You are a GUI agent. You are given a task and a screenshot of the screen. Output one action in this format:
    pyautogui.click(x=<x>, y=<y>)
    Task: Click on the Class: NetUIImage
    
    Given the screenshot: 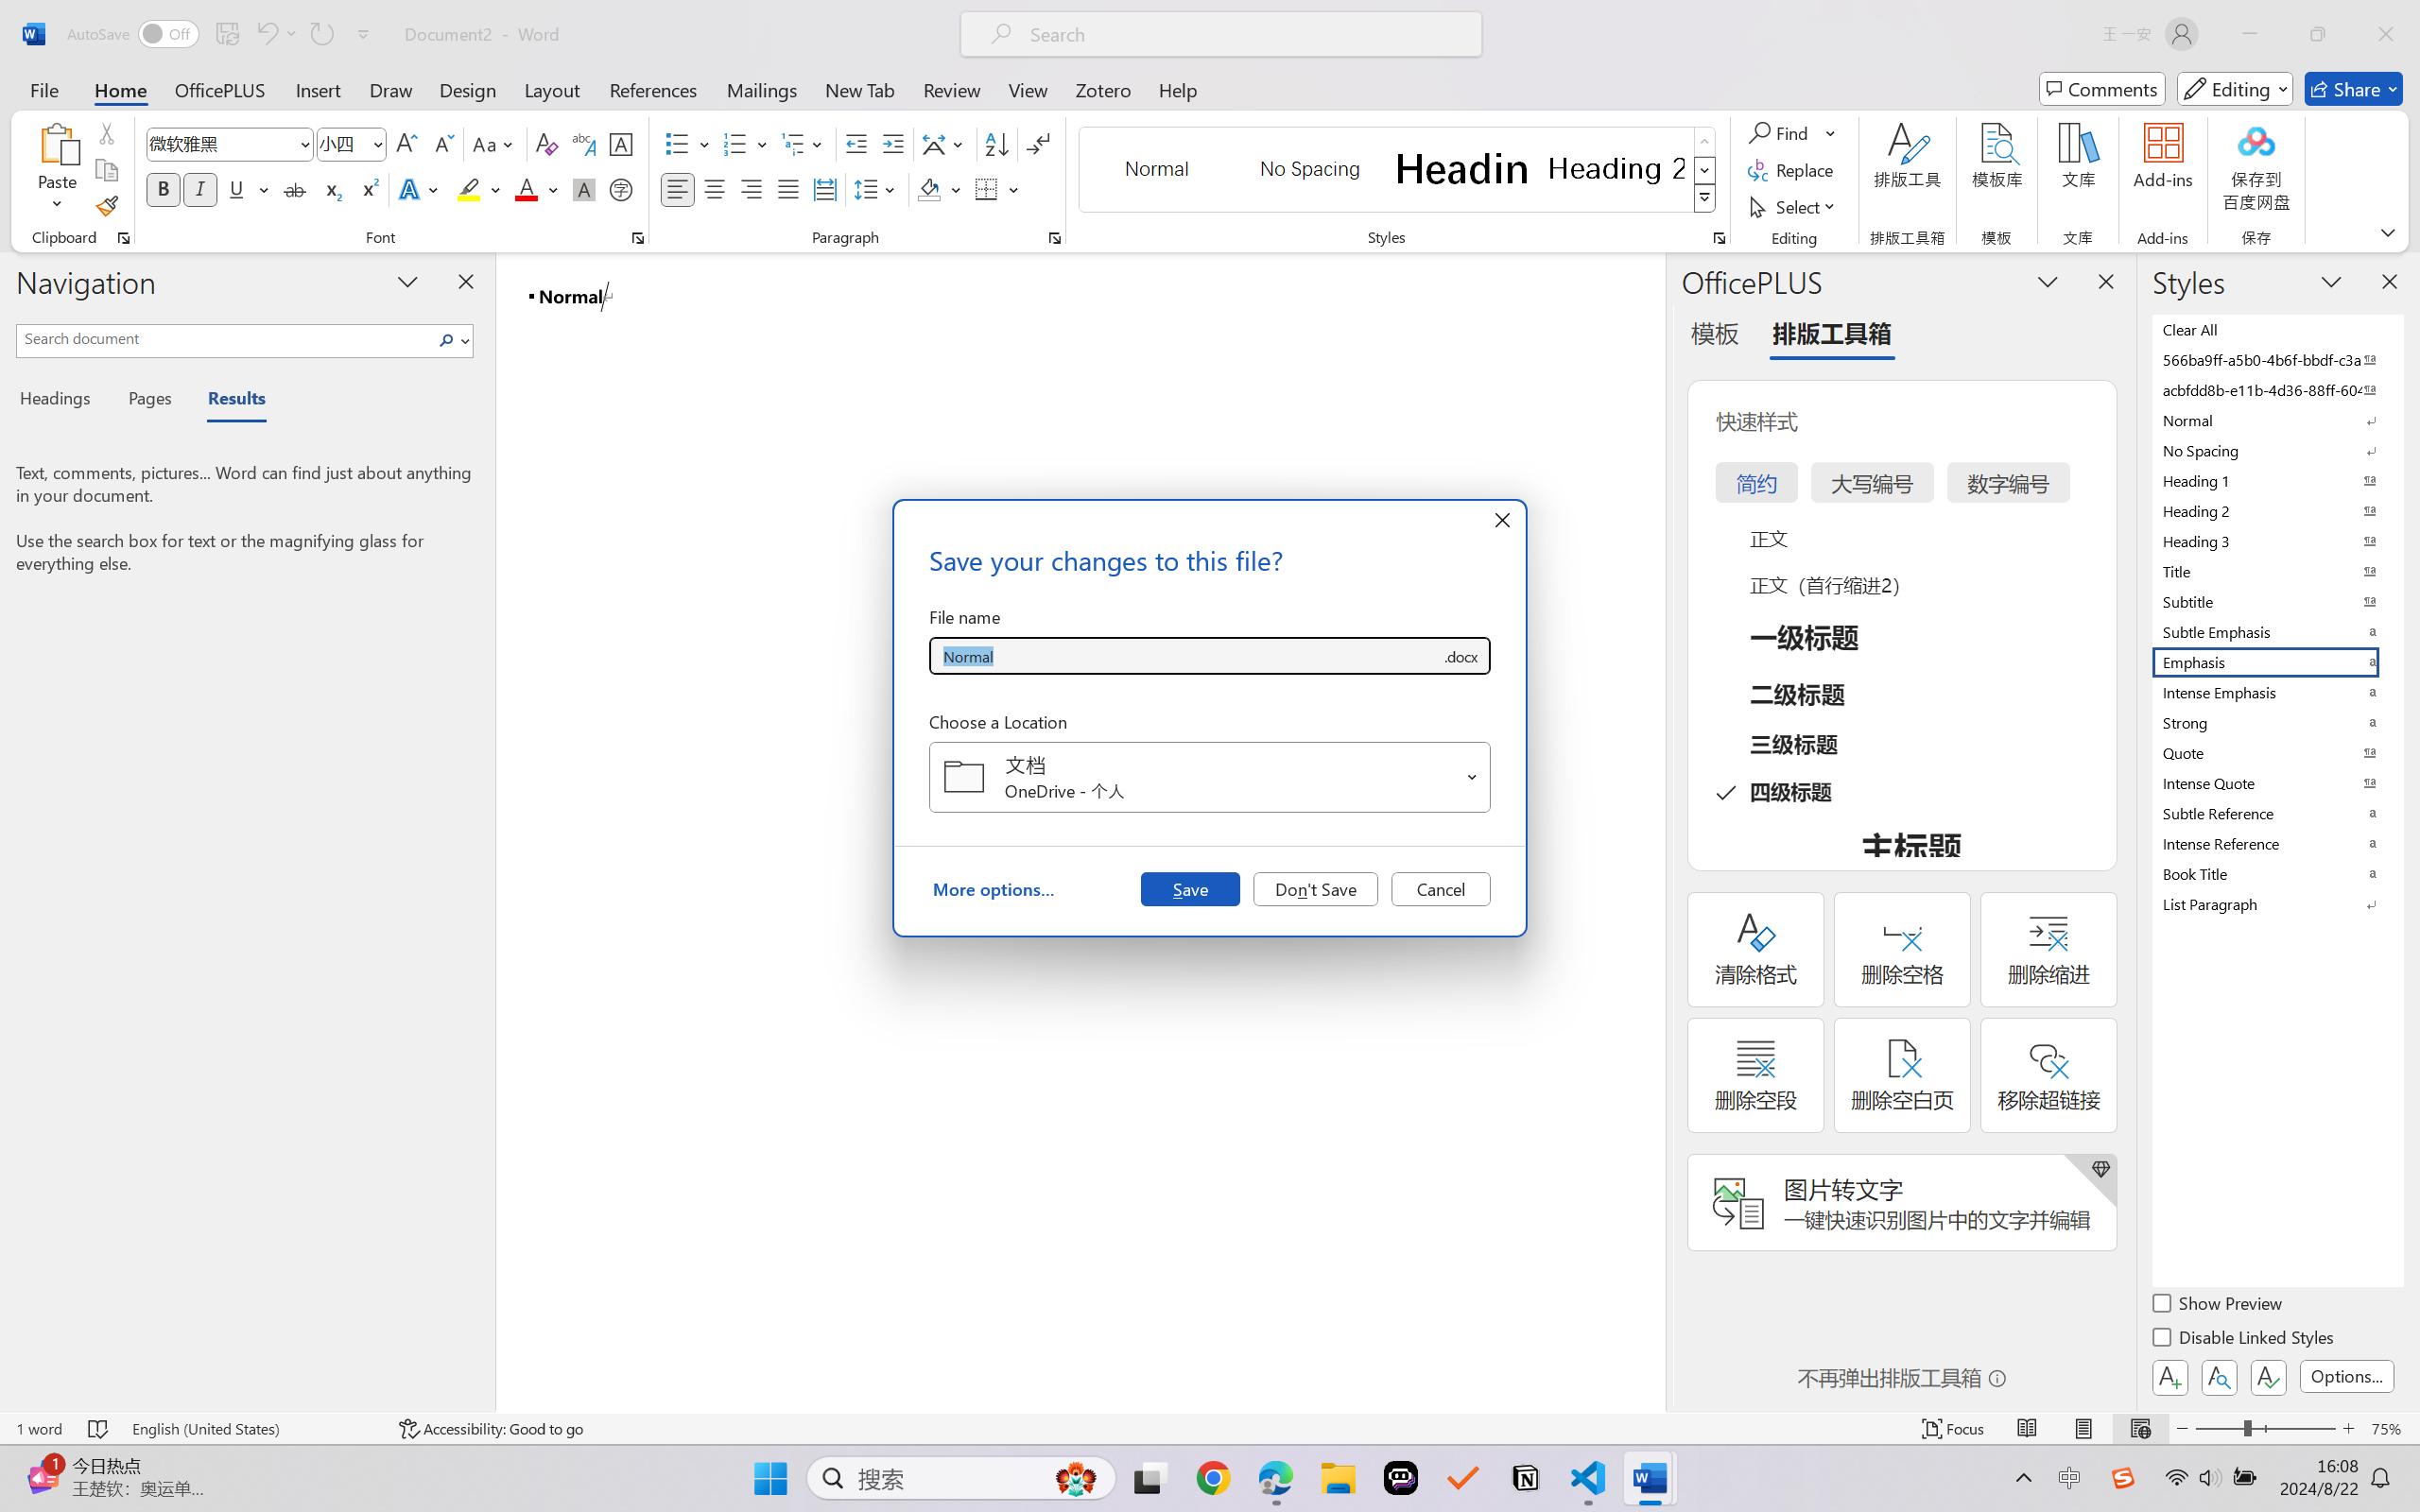 What is the action you would take?
    pyautogui.click(x=1704, y=198)
    